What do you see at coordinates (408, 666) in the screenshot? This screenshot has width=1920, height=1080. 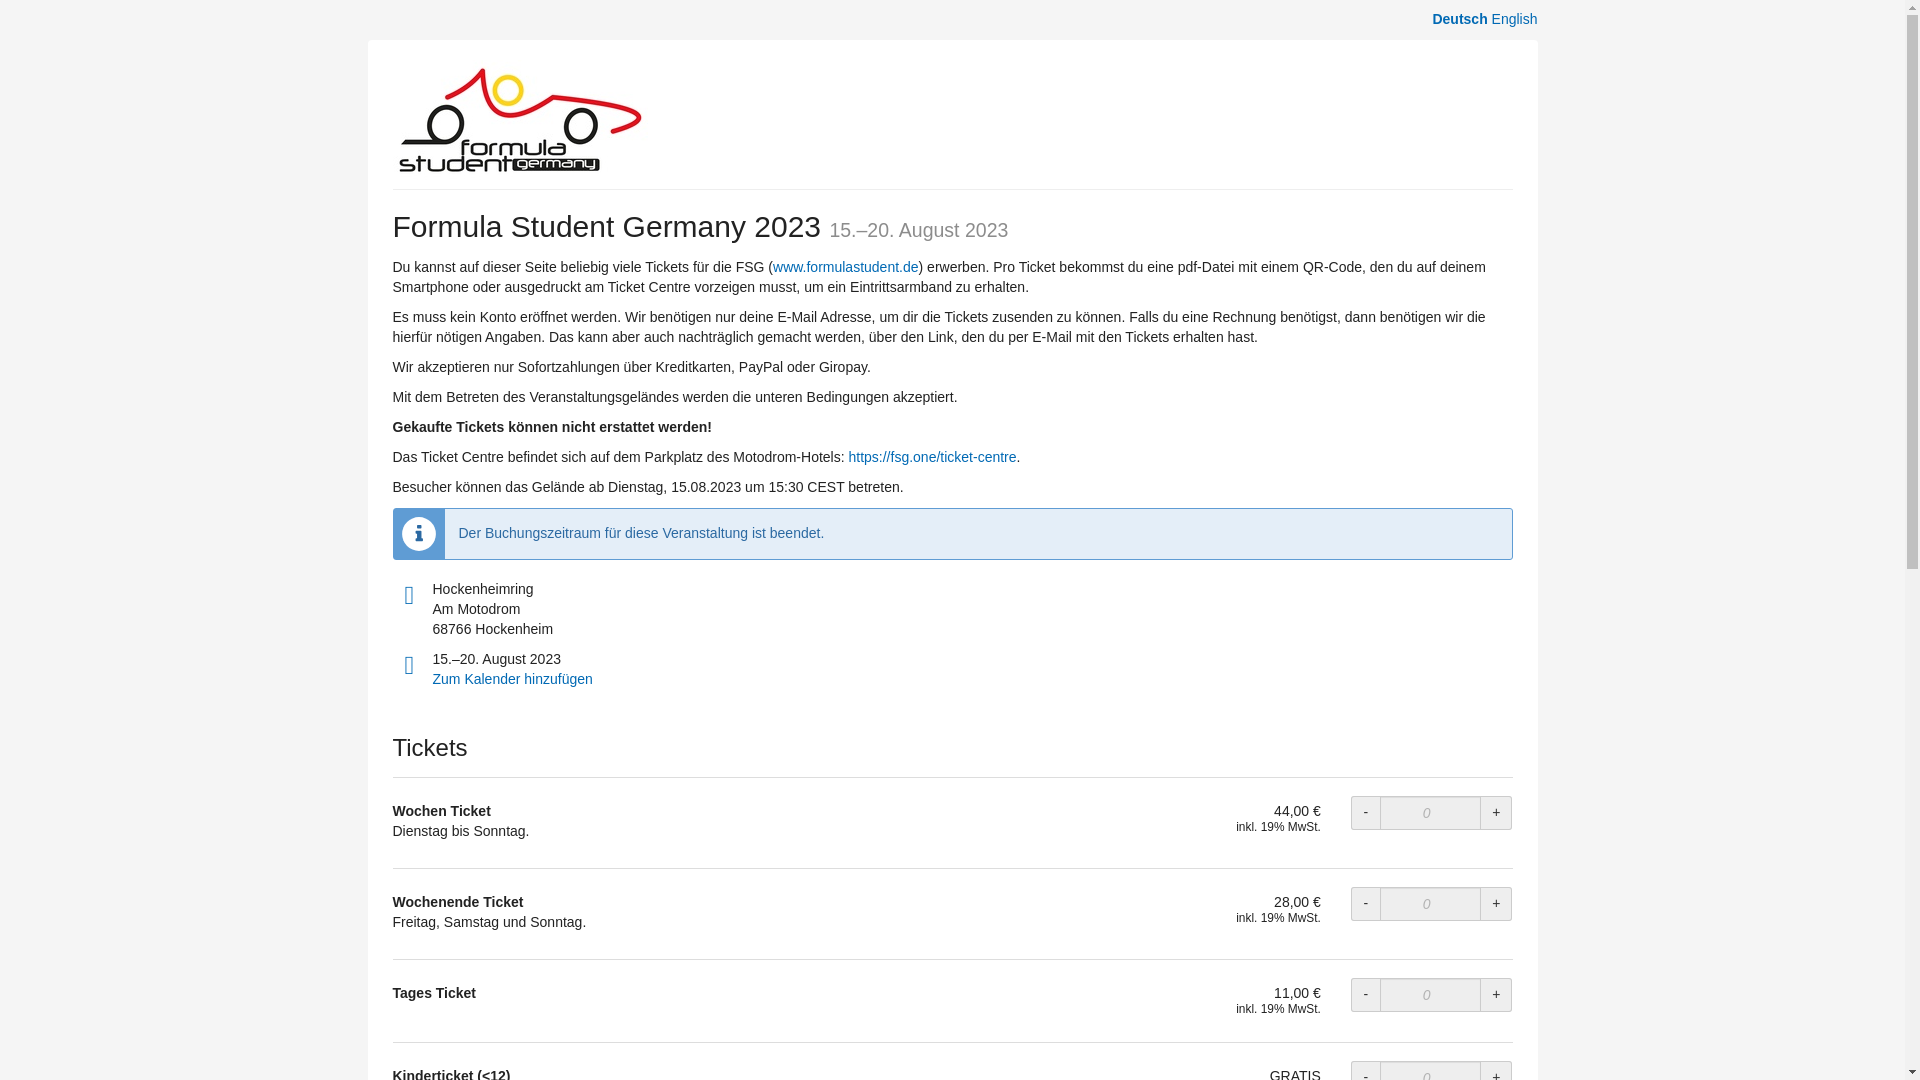 I see `Wann findet diese Veranstaltung statt?` at bounding box center [408, 666].